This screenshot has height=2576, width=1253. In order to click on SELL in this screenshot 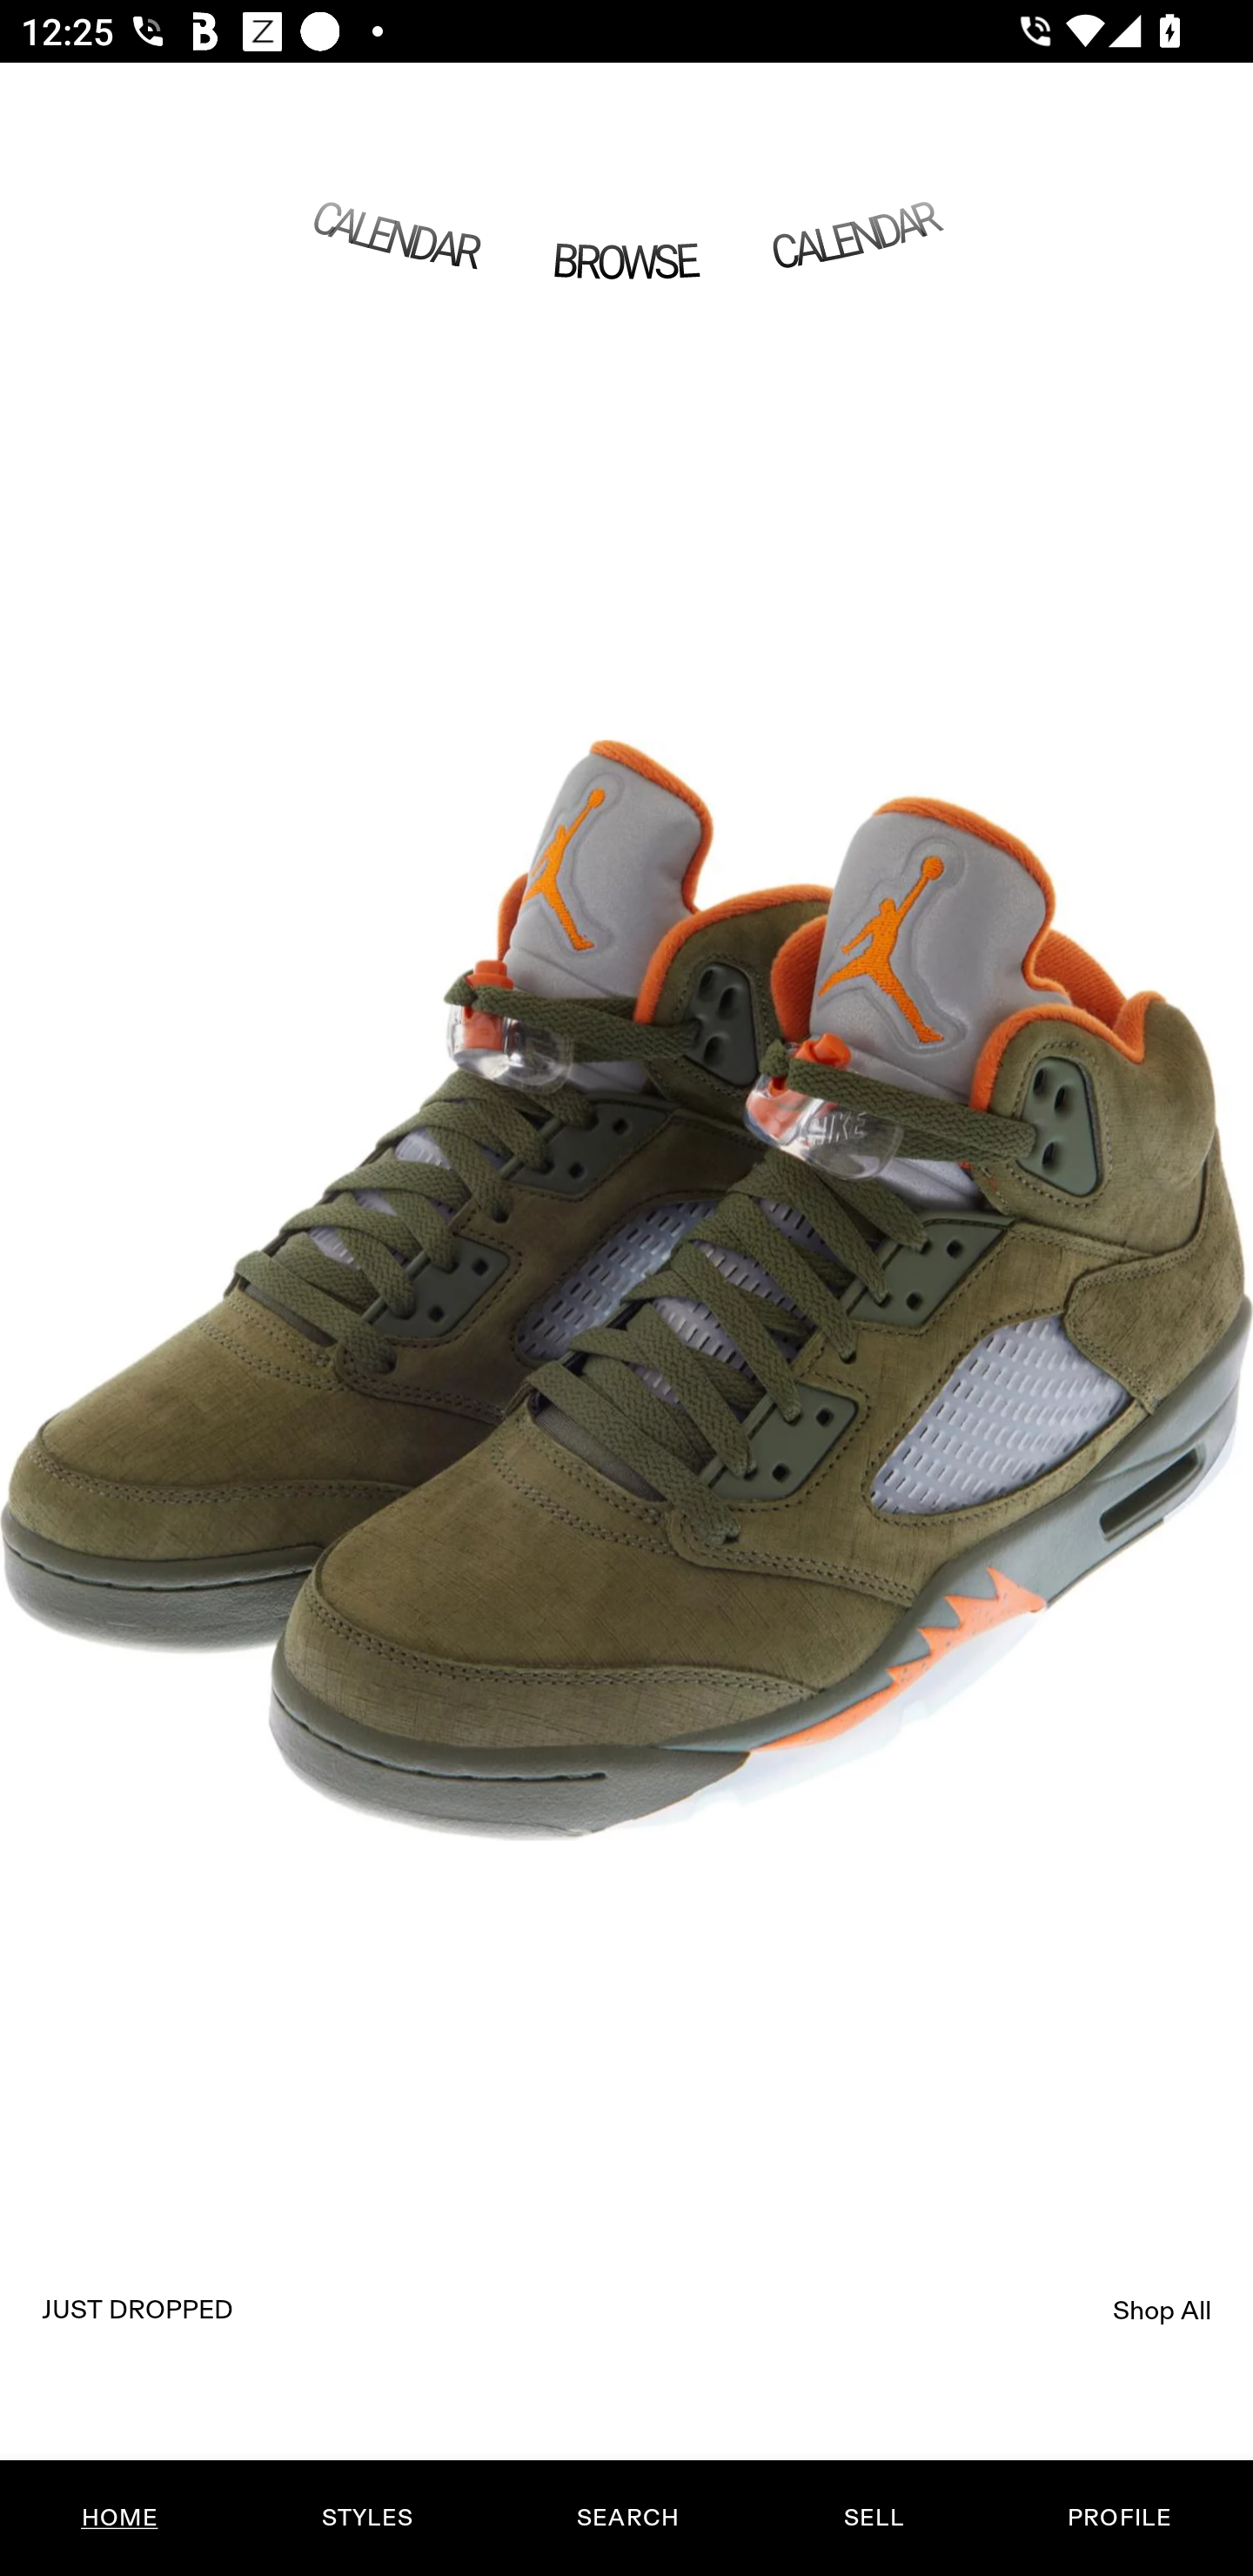, I will do `click(873, 2518)`.